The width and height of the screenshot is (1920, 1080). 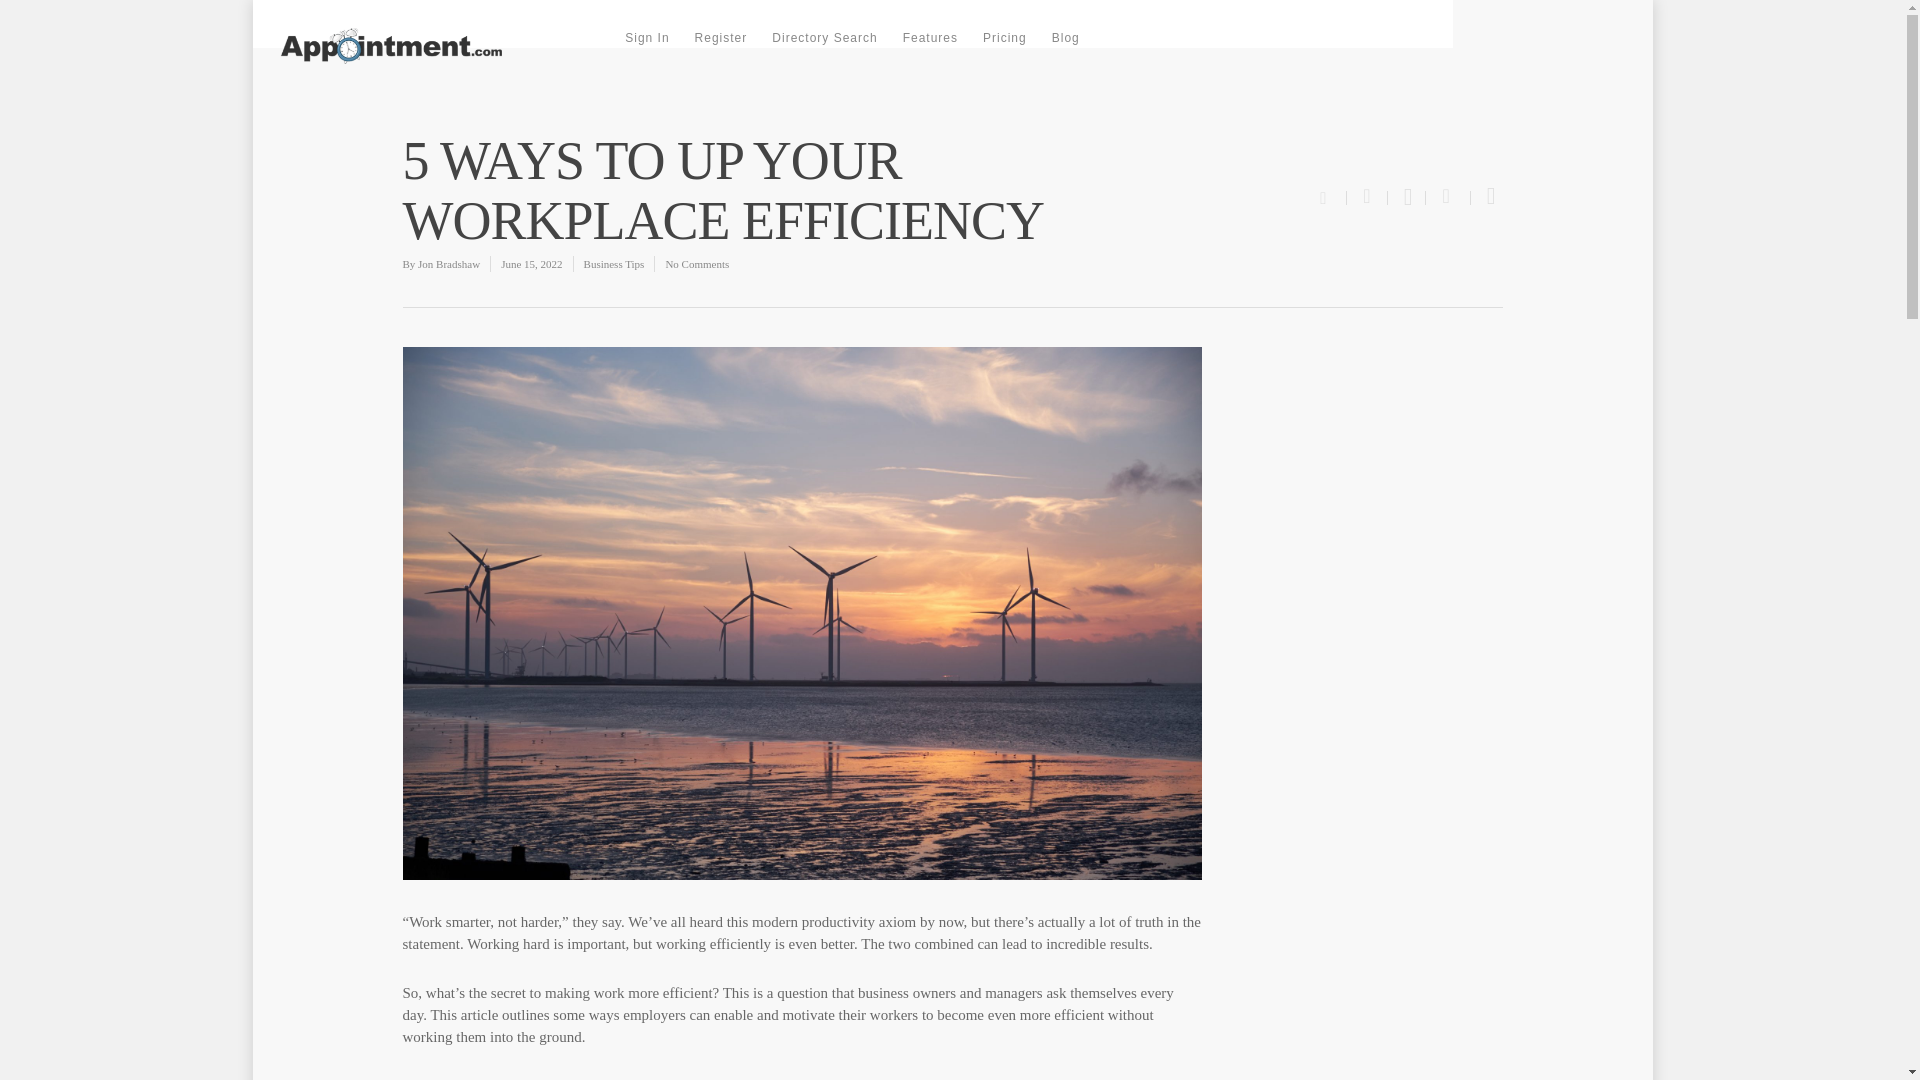 I want to click on Pin this, so click(x=1486, y=198).